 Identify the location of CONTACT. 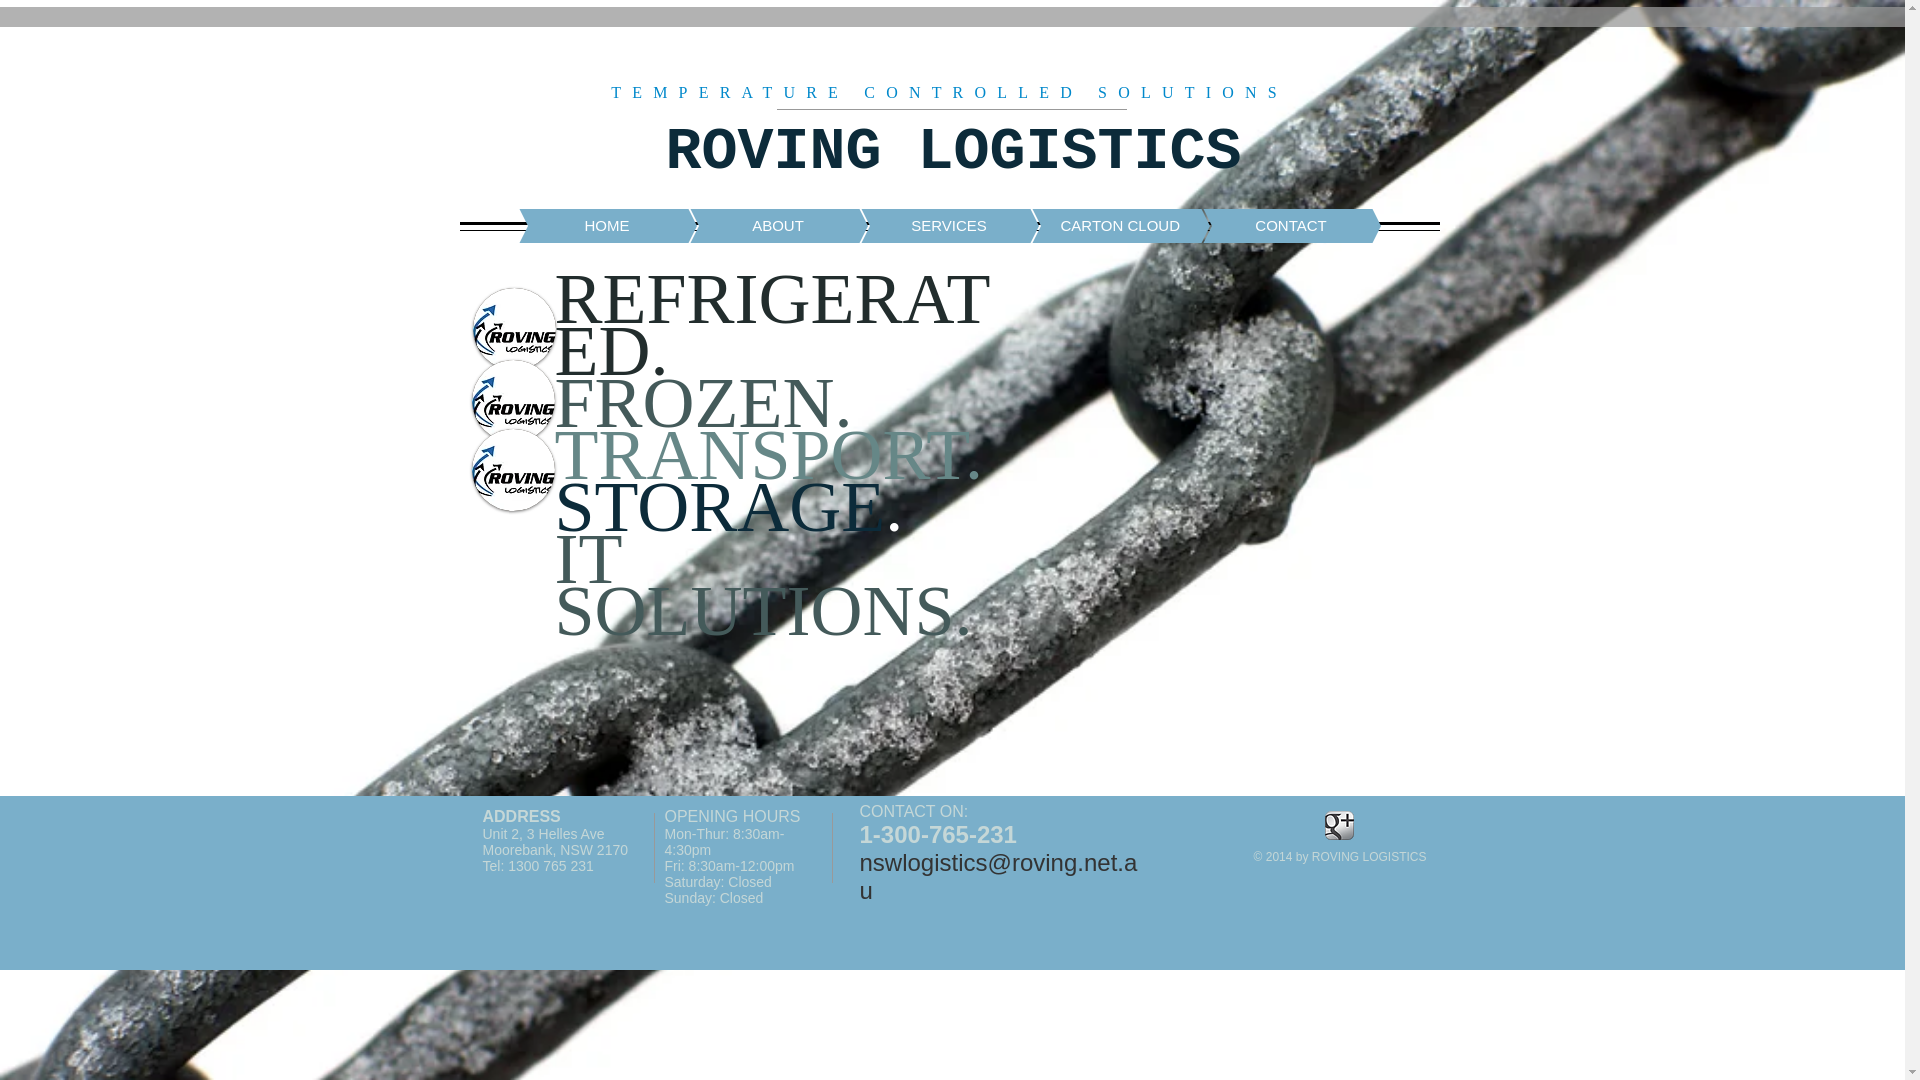
(1262, 226).